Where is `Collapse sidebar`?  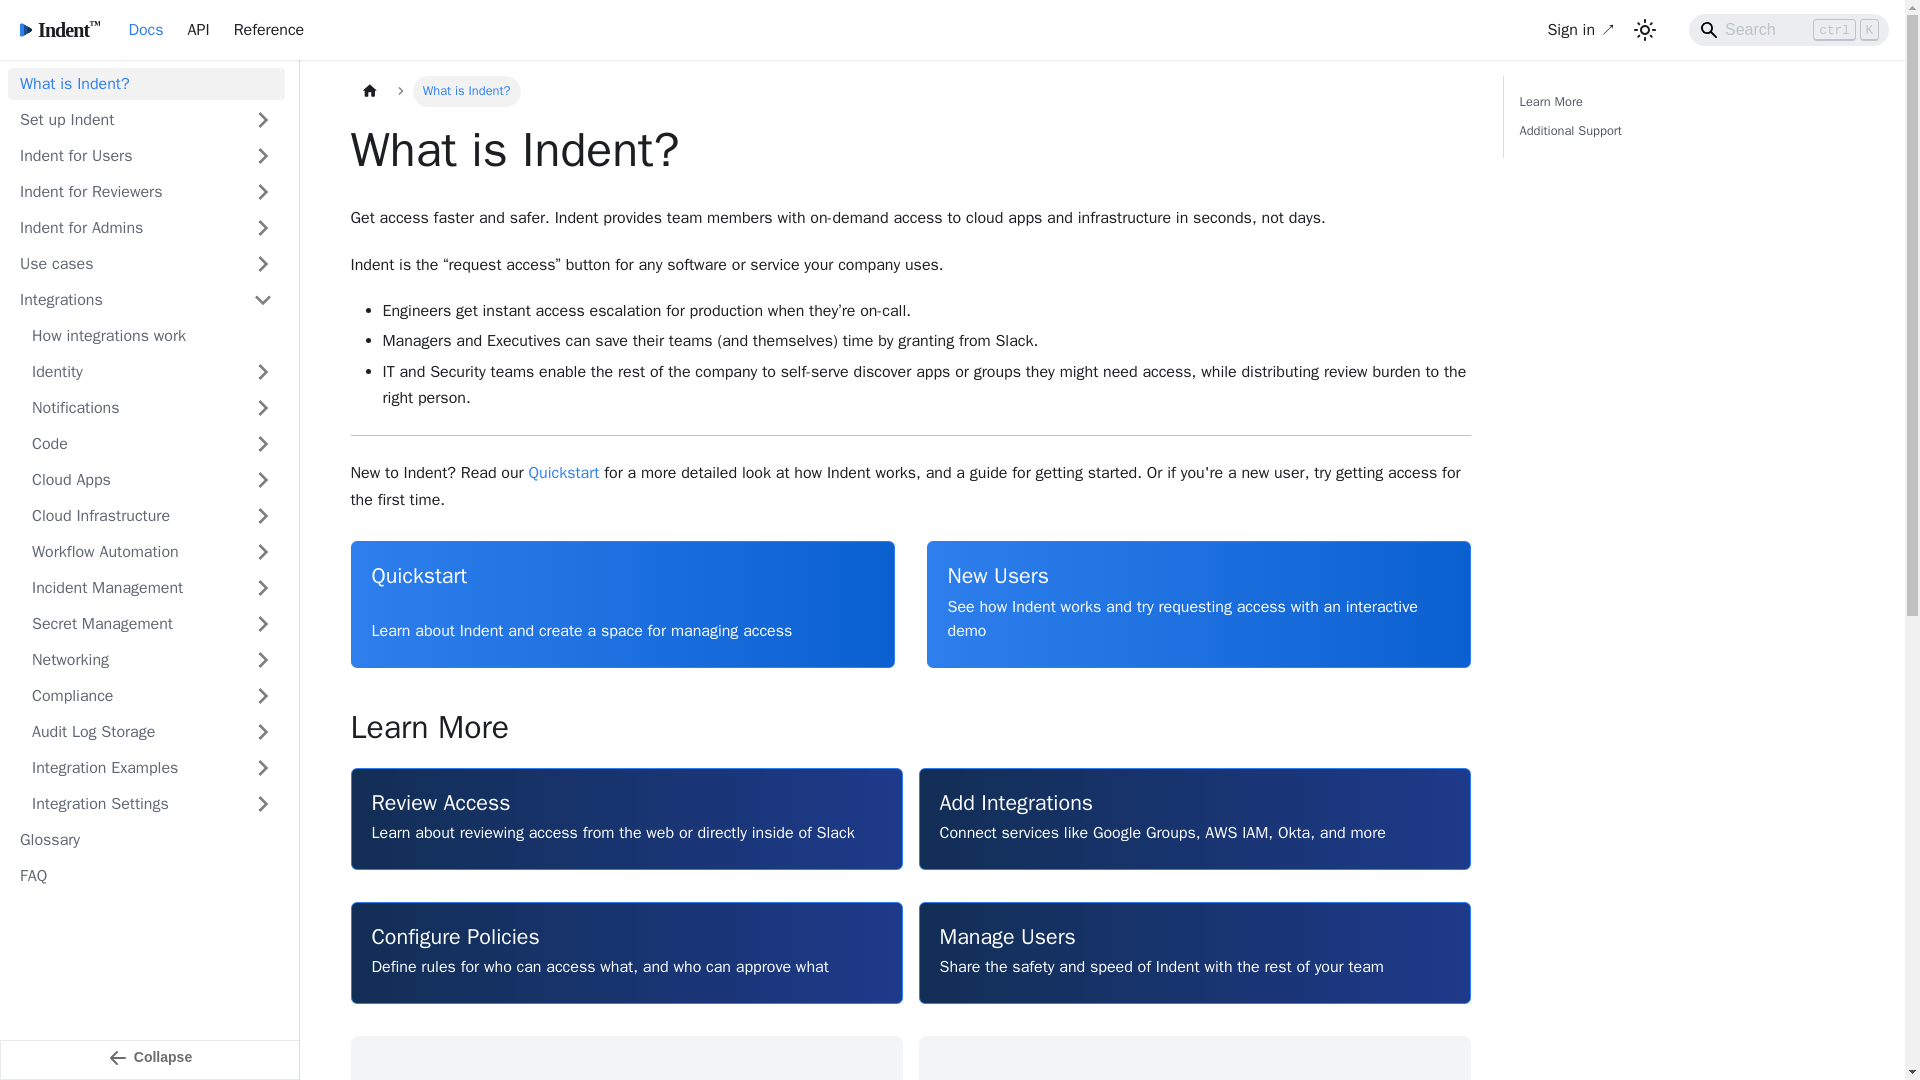 Collapse sidebar is located at coordinates (150, 1060).